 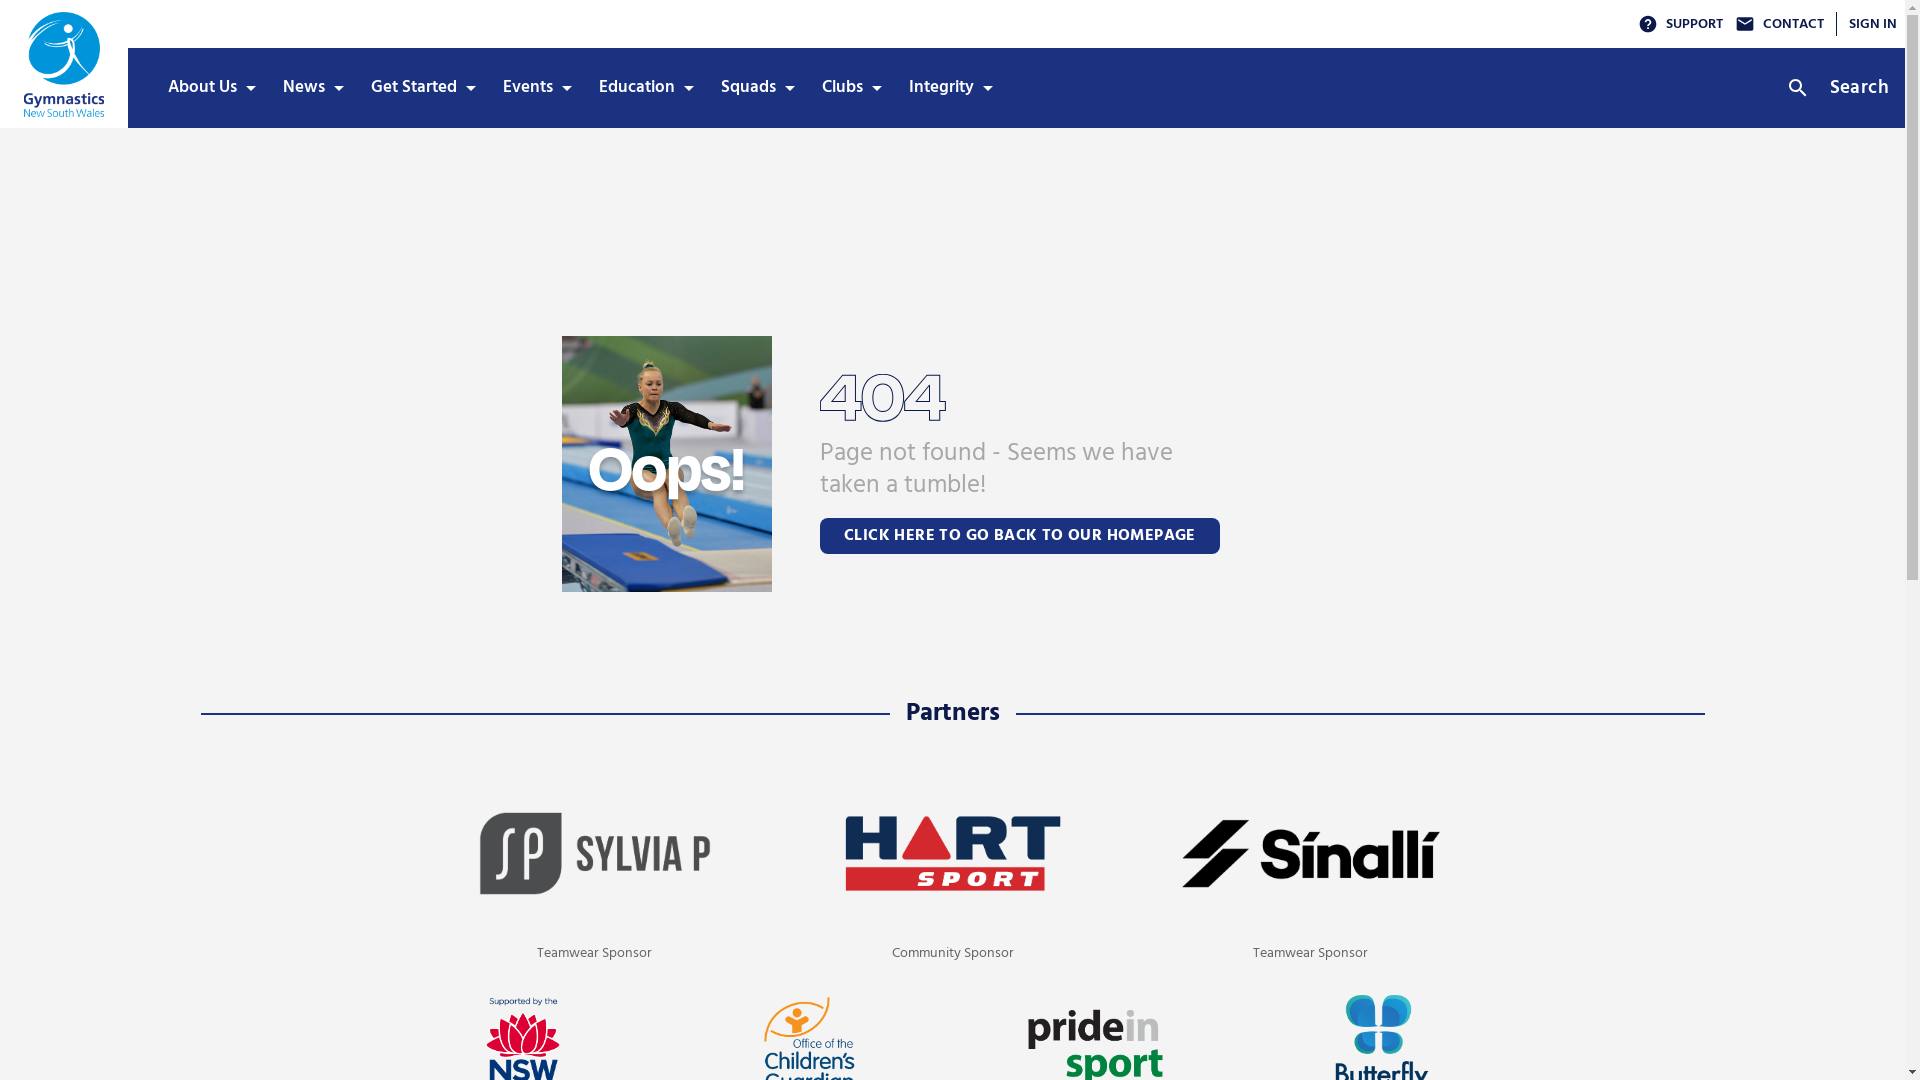 What do you see at coordinates (756, 88) in the screenshot?
I see `Squads` at bounding box center [756, 88].